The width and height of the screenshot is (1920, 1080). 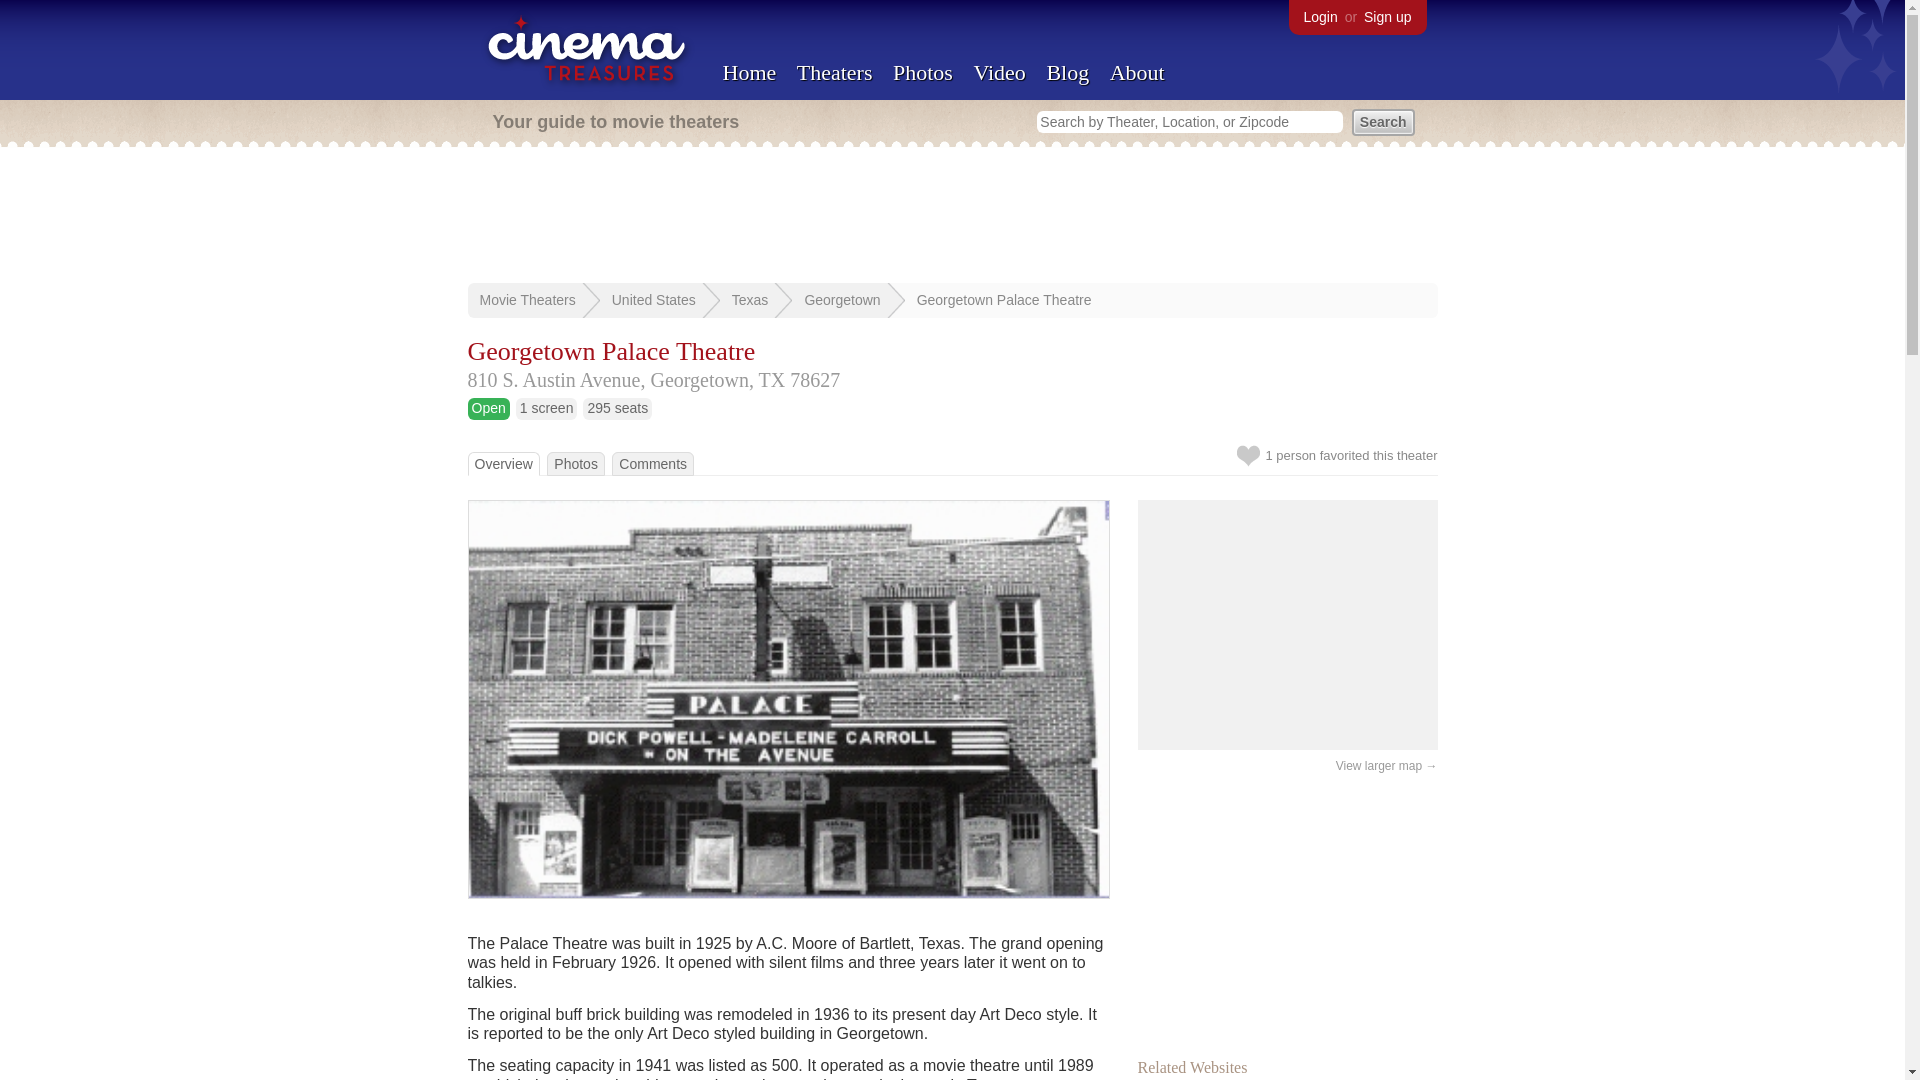 I want to click on Advertisement, so click(x=1288, y=910).